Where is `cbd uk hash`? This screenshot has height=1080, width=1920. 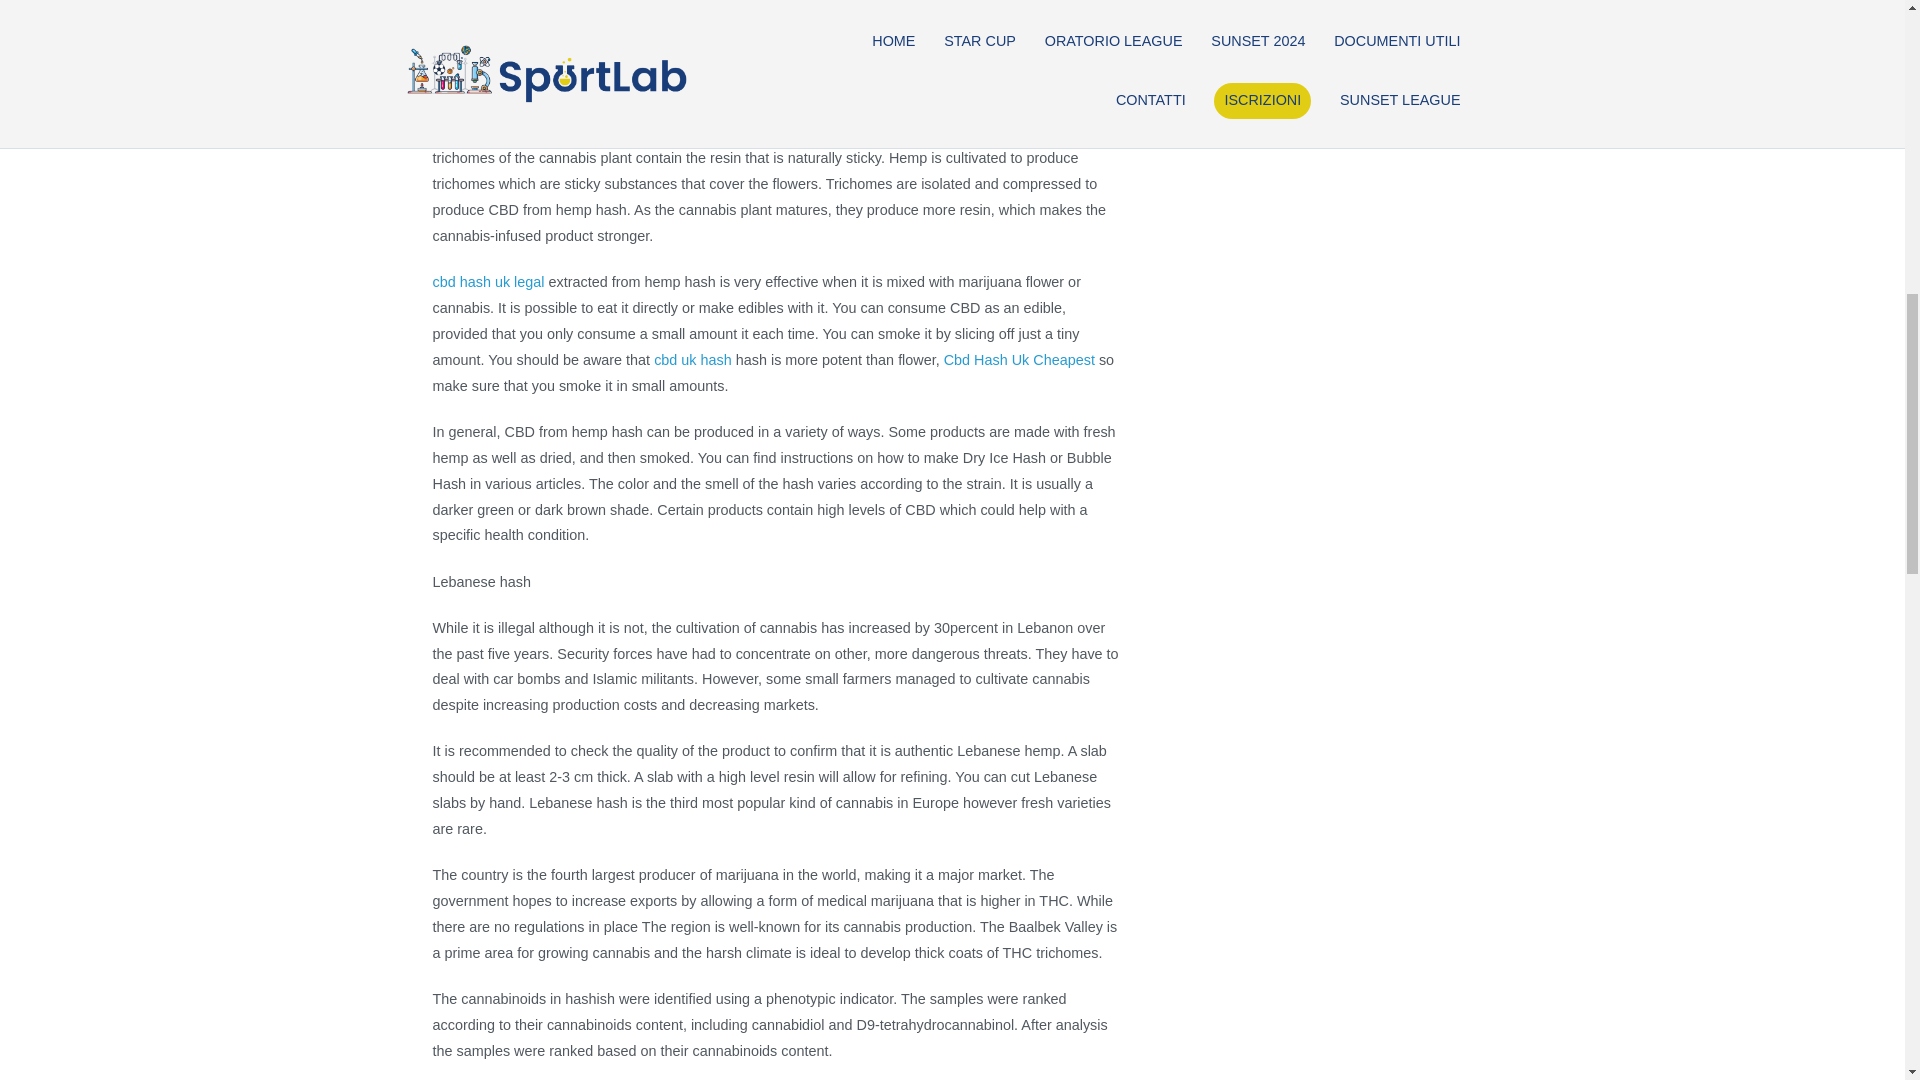 cbd uk hash is located at coordinates (692, 360).